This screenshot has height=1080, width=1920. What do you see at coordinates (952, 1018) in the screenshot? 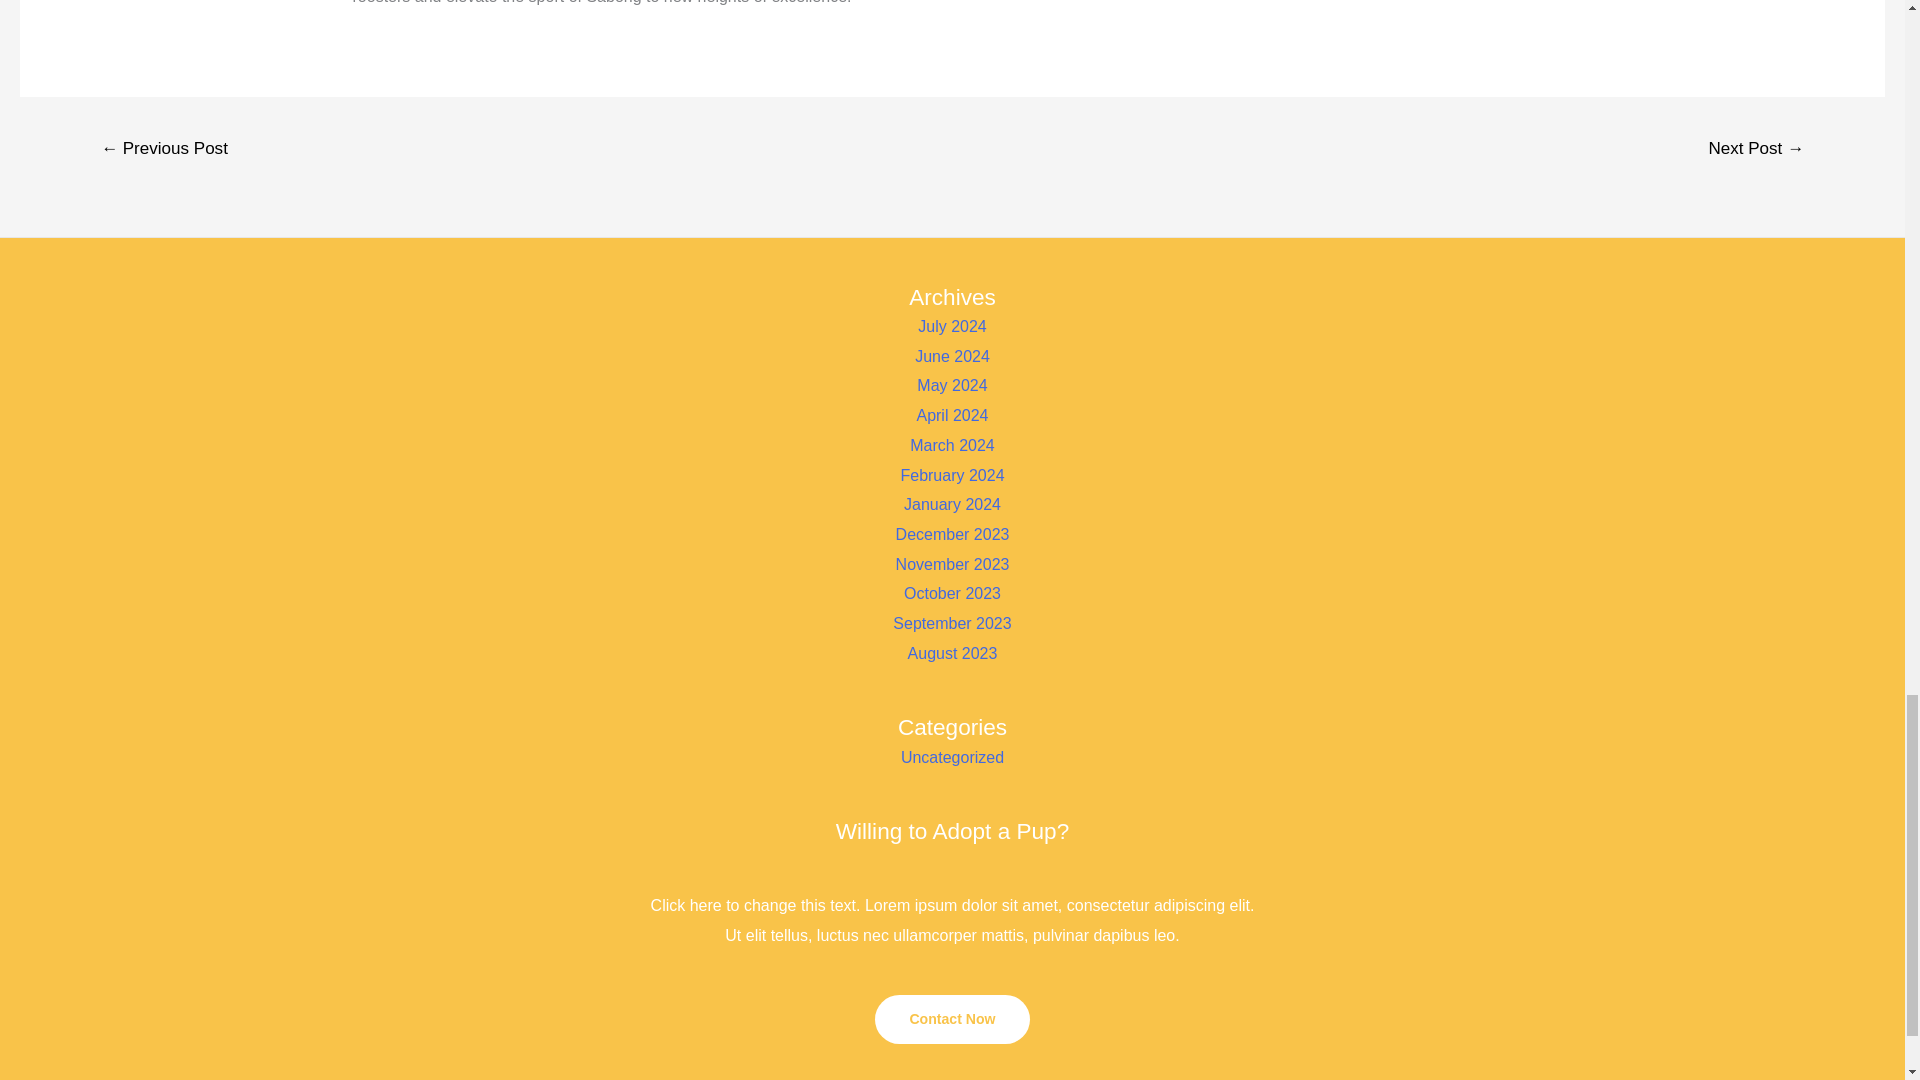
I see `Contact Now` at bounding box center [952, 1018].